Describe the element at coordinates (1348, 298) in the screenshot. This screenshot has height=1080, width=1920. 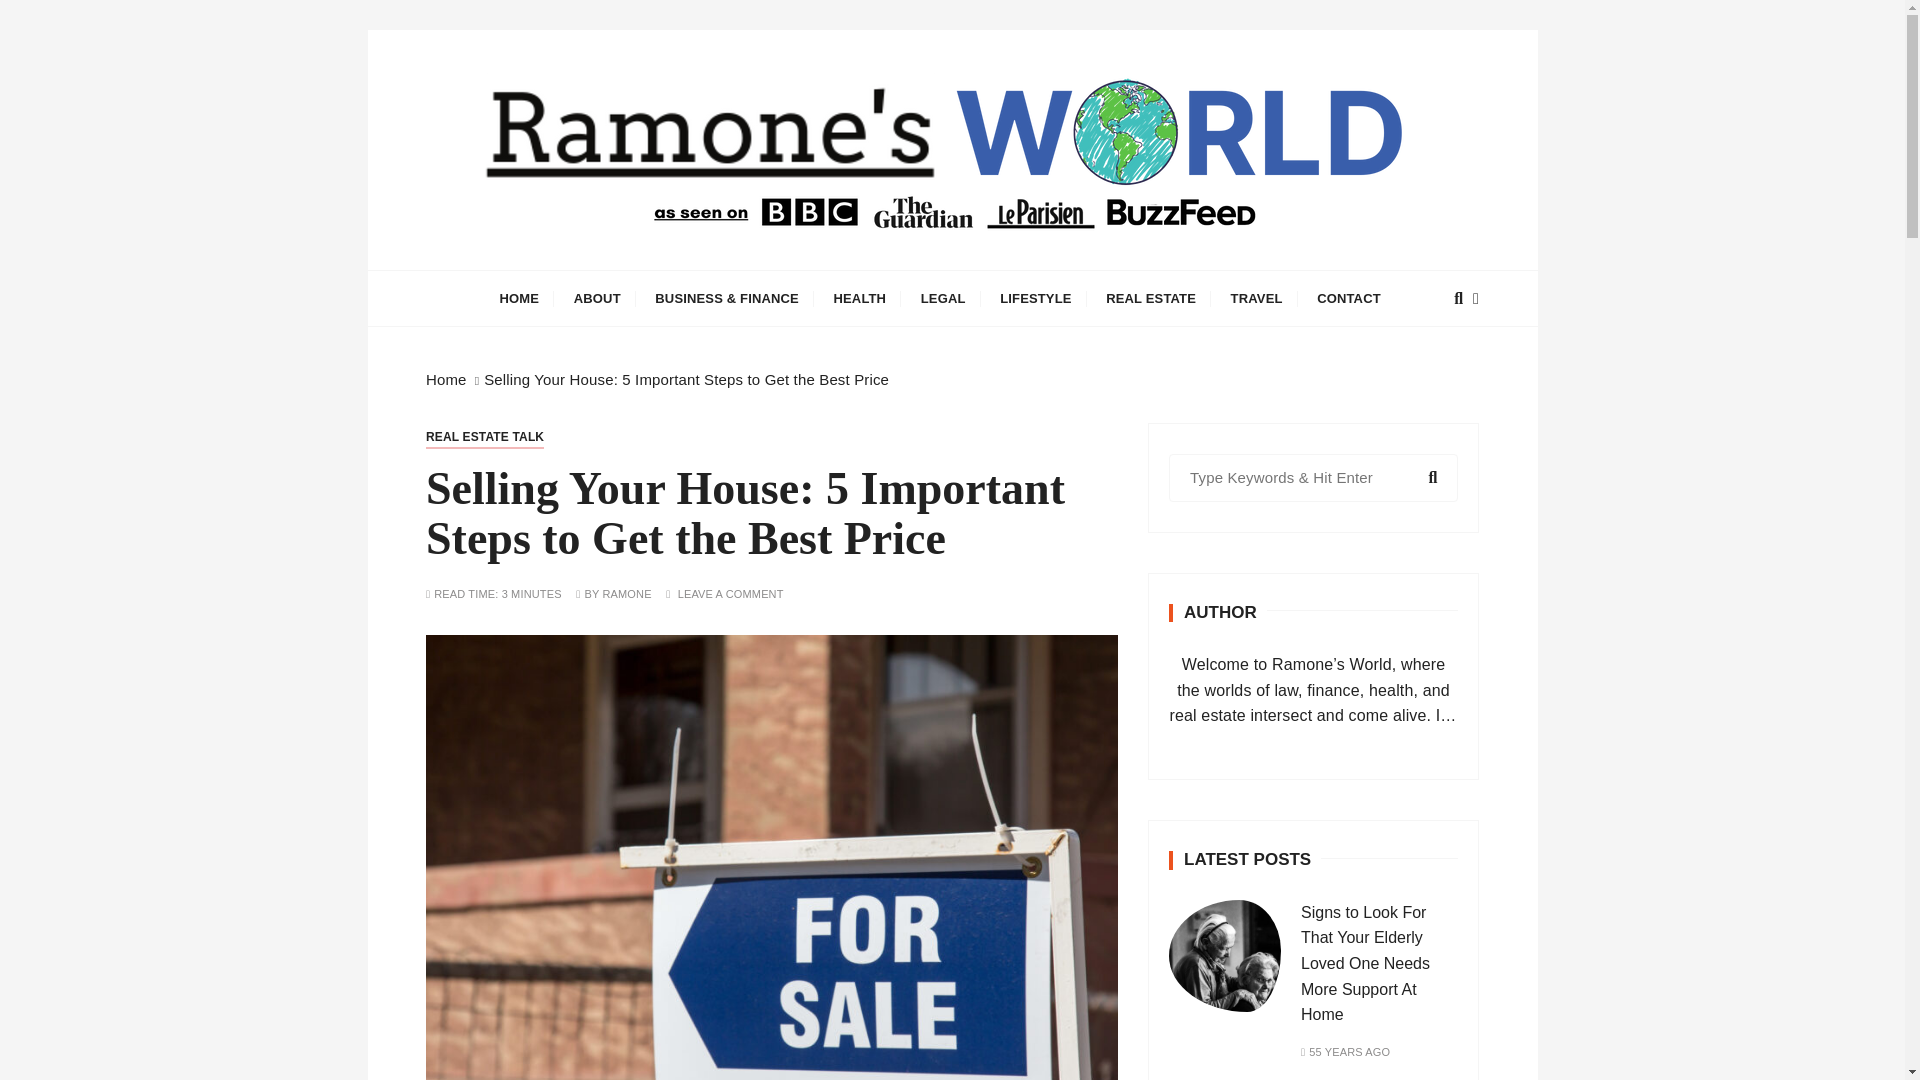
I see `CONTACT` at that location.